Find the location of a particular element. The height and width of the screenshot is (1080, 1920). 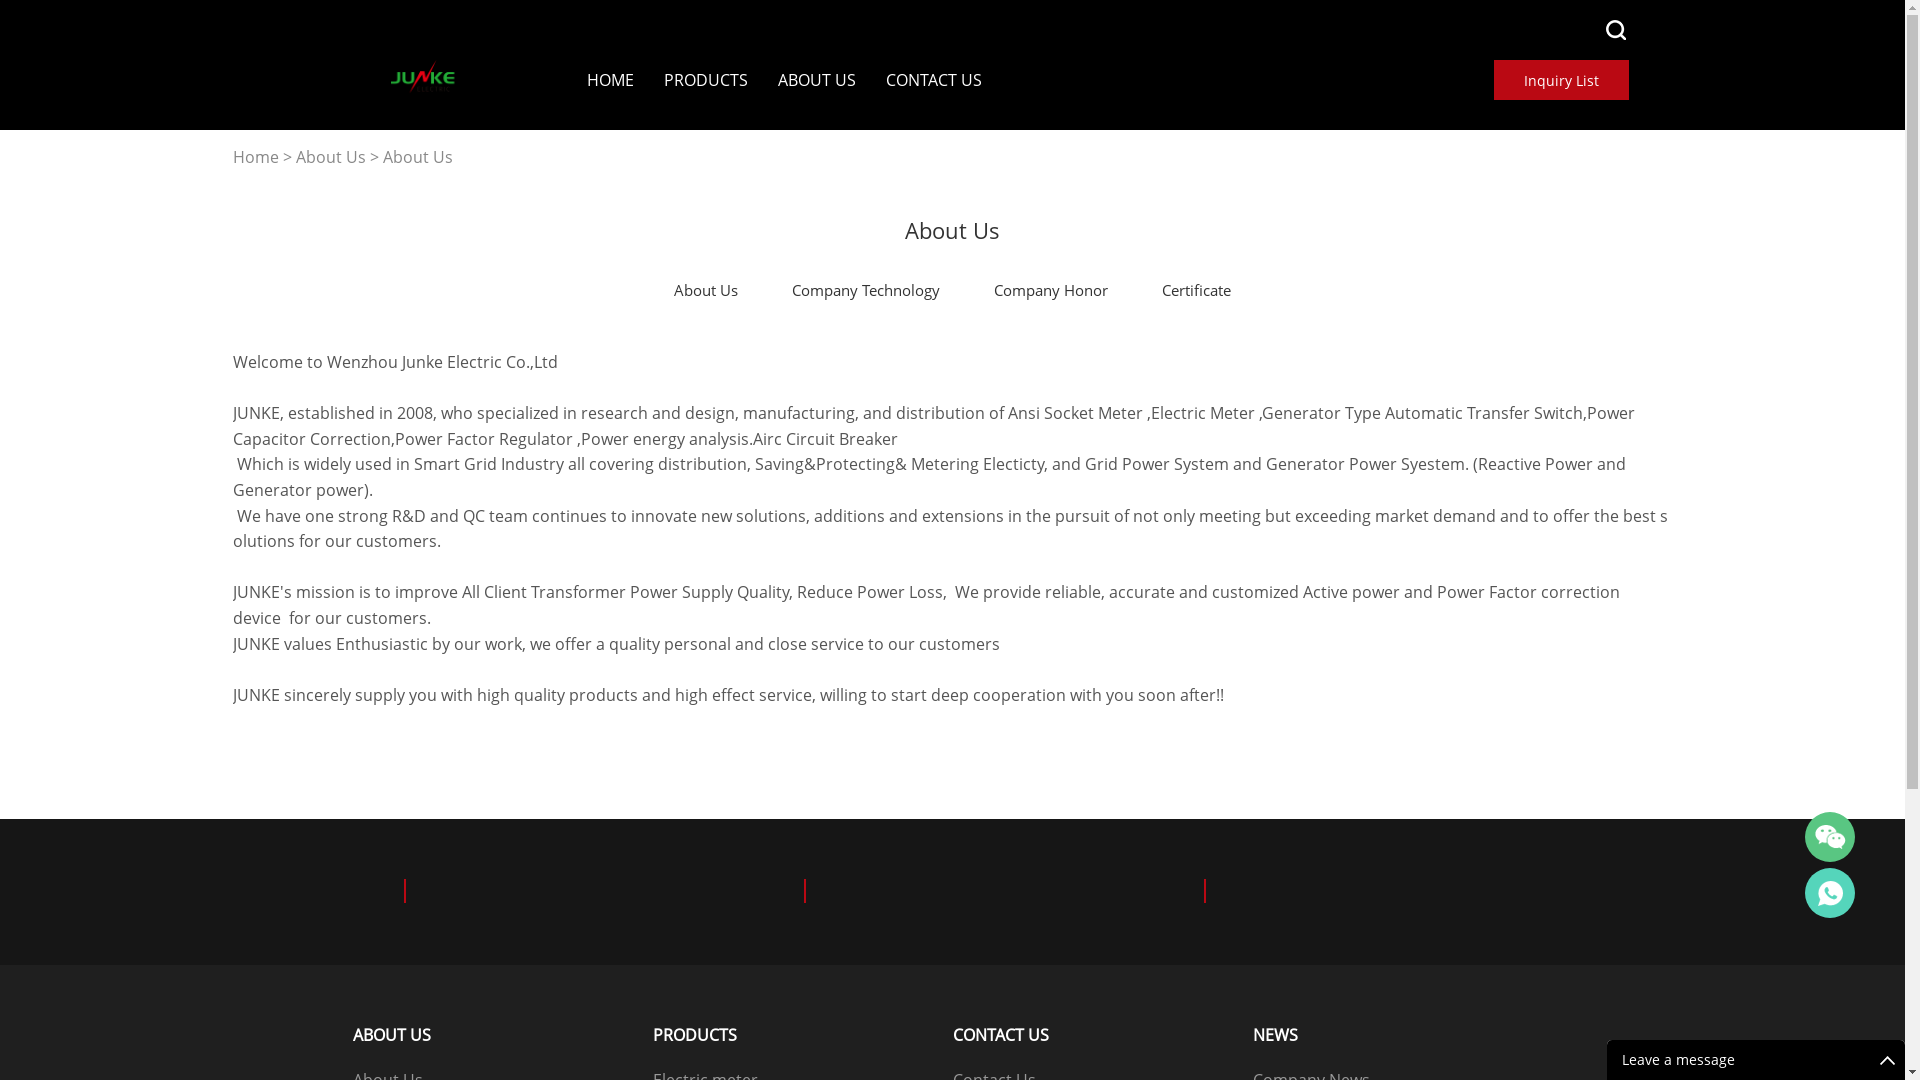

facebook is located at coordinates (247, 764).